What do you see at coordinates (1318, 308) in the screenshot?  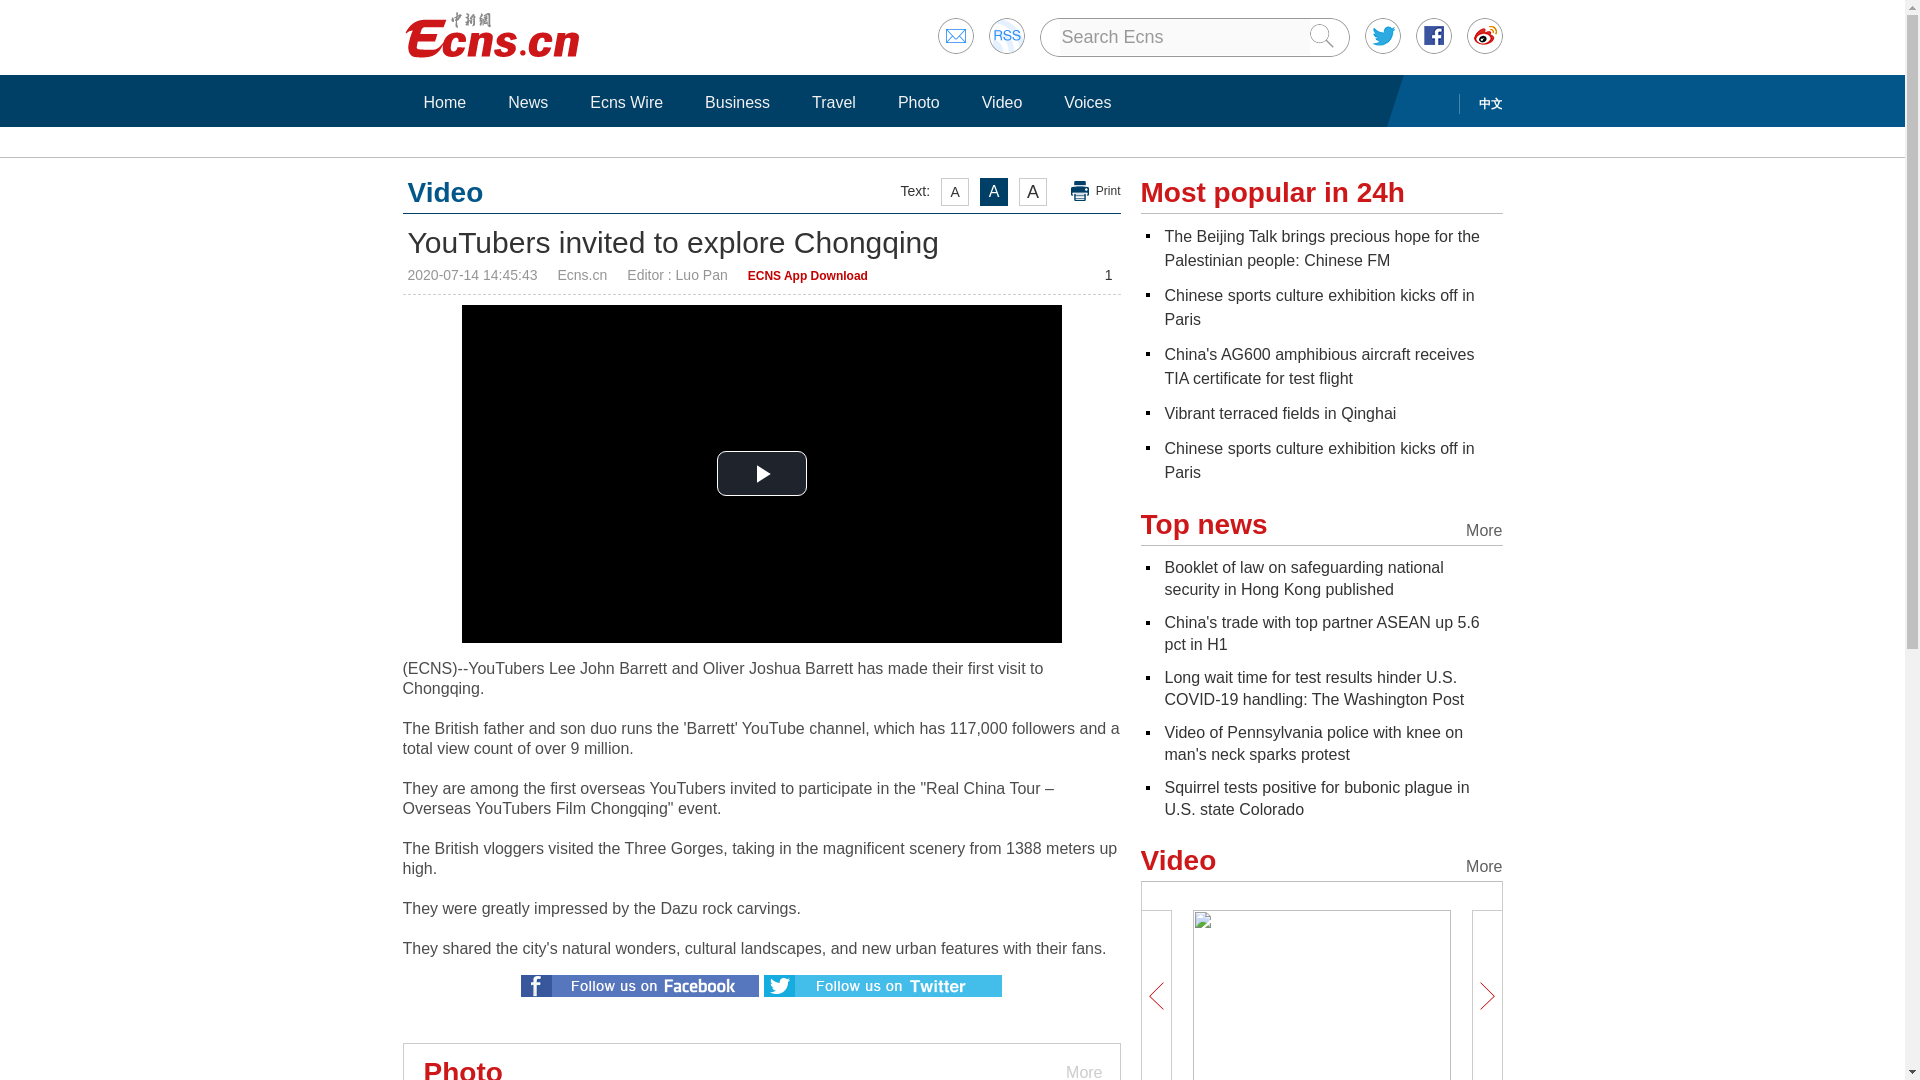 I see `Chinese` at bounding box center [1318, 308].